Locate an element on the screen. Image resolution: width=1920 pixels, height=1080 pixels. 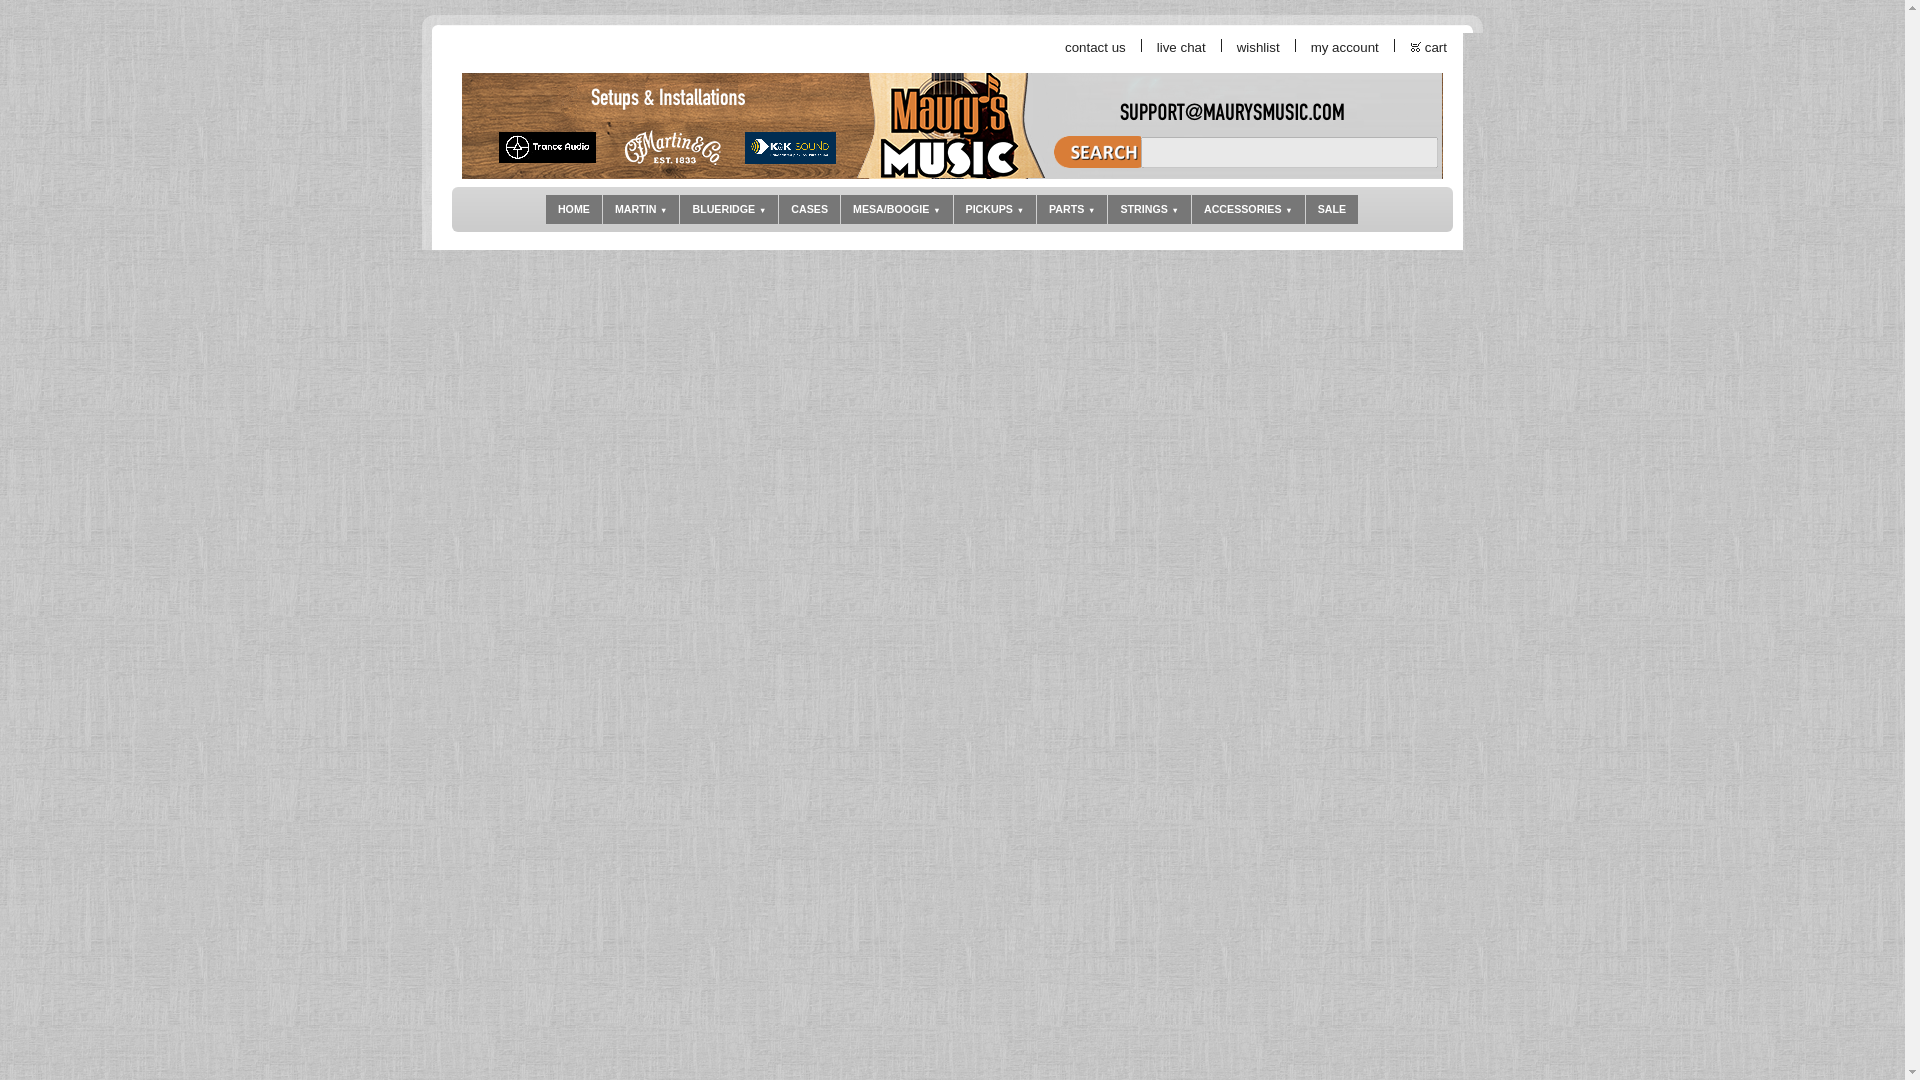
live chat is located at coordinates (1182, 48).